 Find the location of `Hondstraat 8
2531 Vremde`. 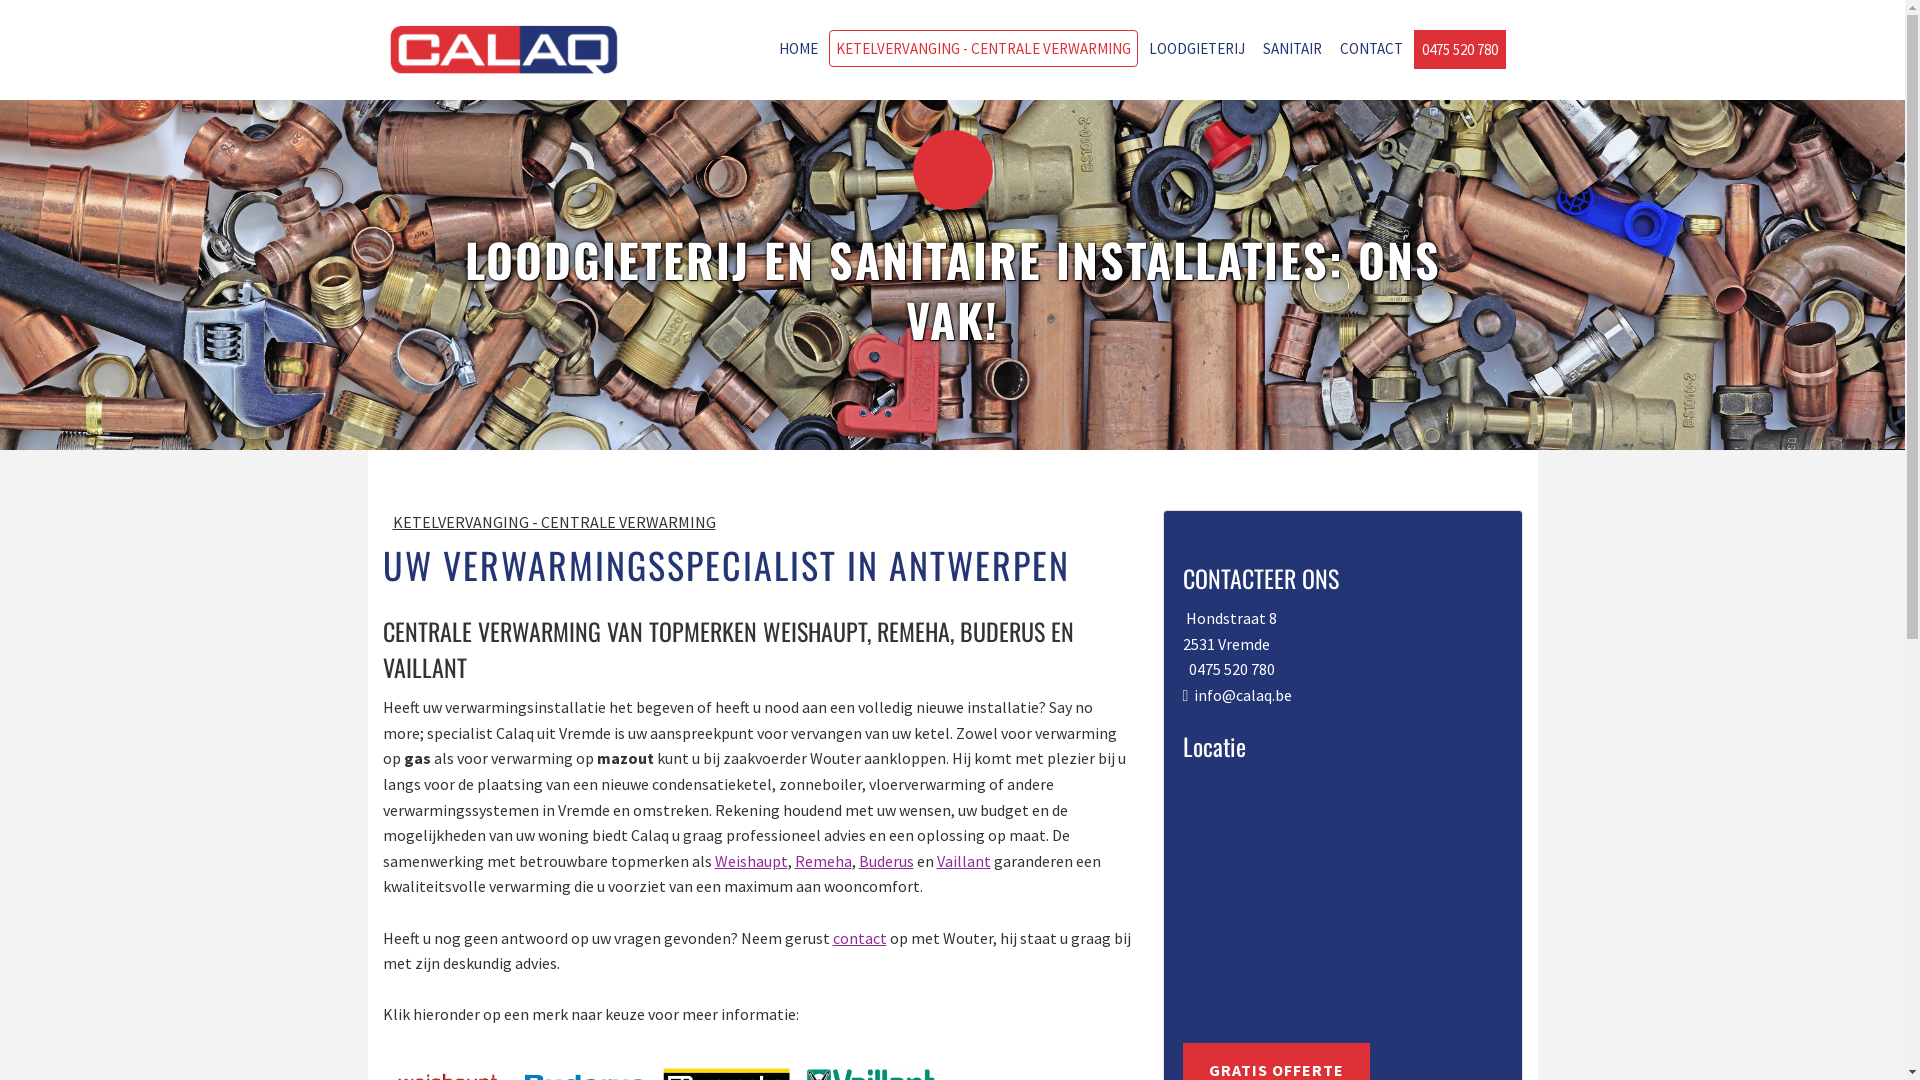

Hondstraat 8
2531 Vremde is located at coordinates (1229, 631).